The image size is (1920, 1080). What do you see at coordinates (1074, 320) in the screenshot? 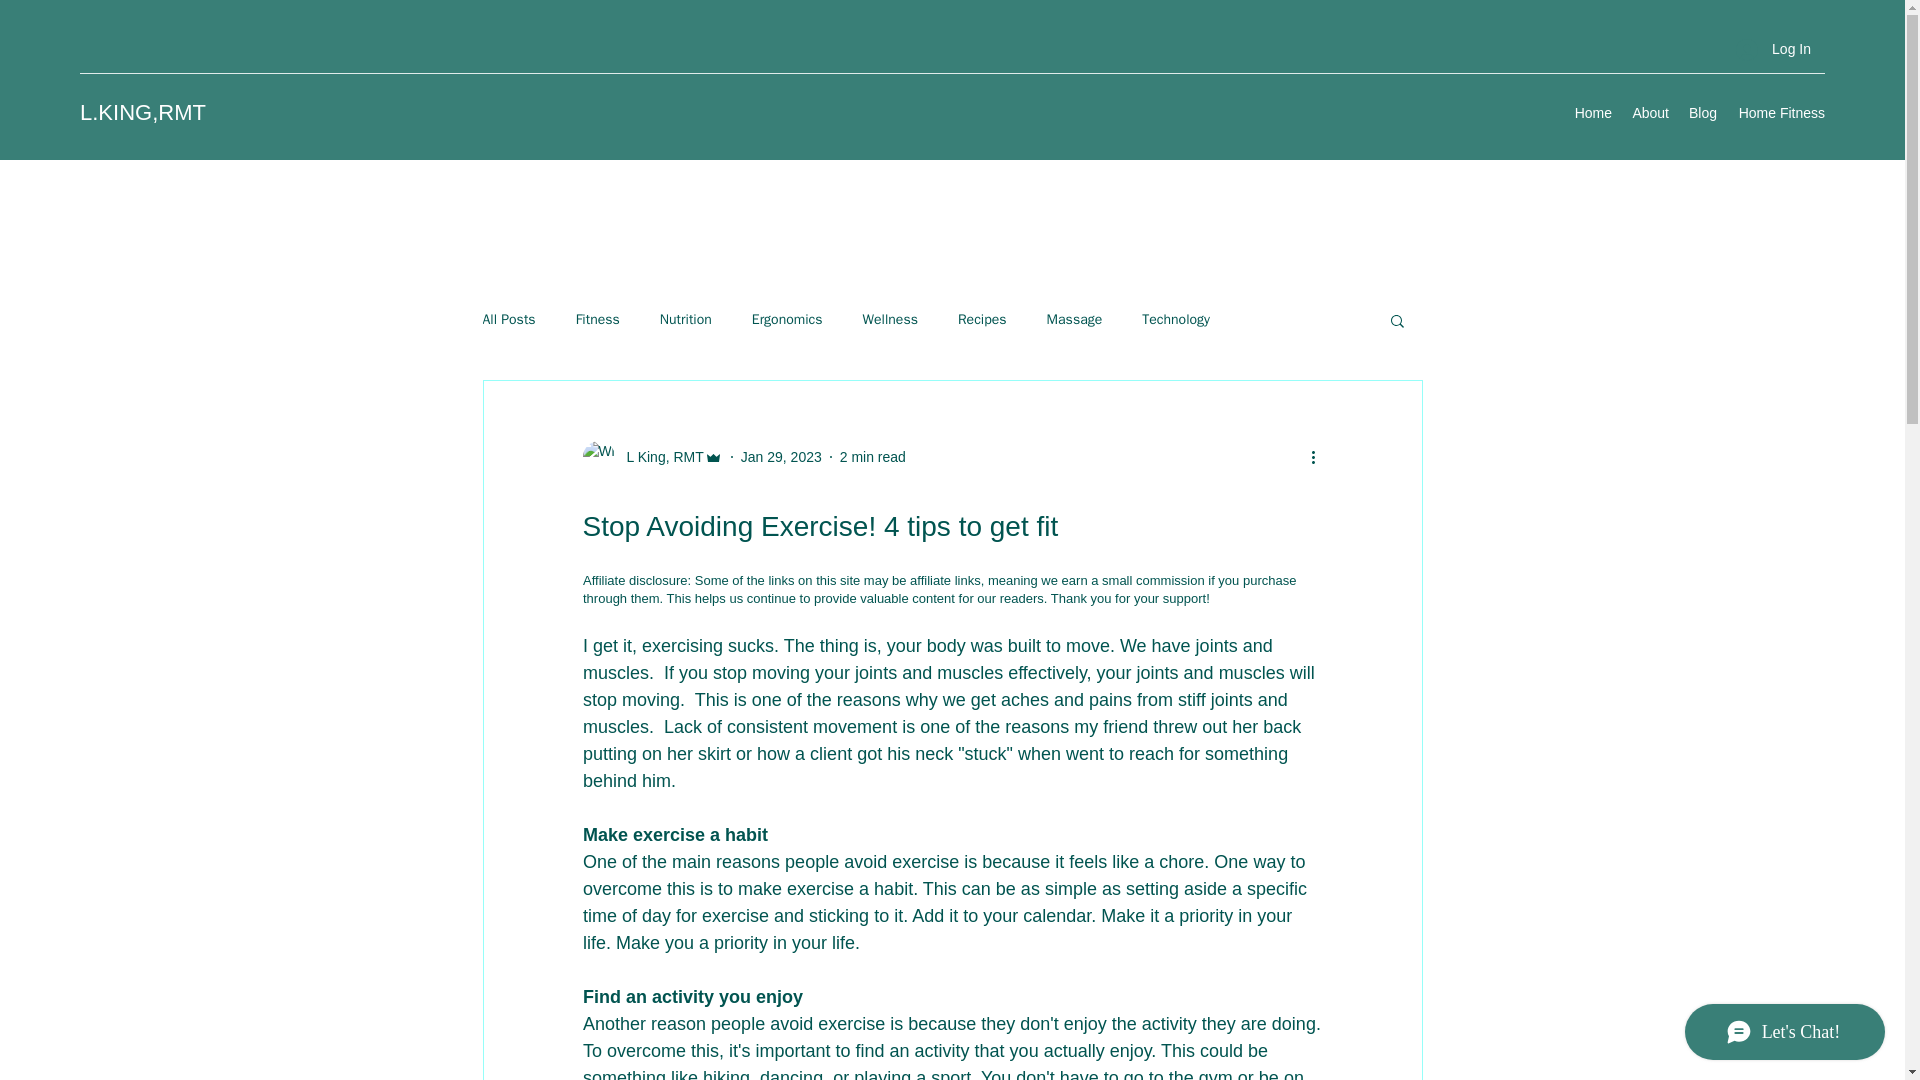
I see `Massage` at bounding box center [1074, 320].